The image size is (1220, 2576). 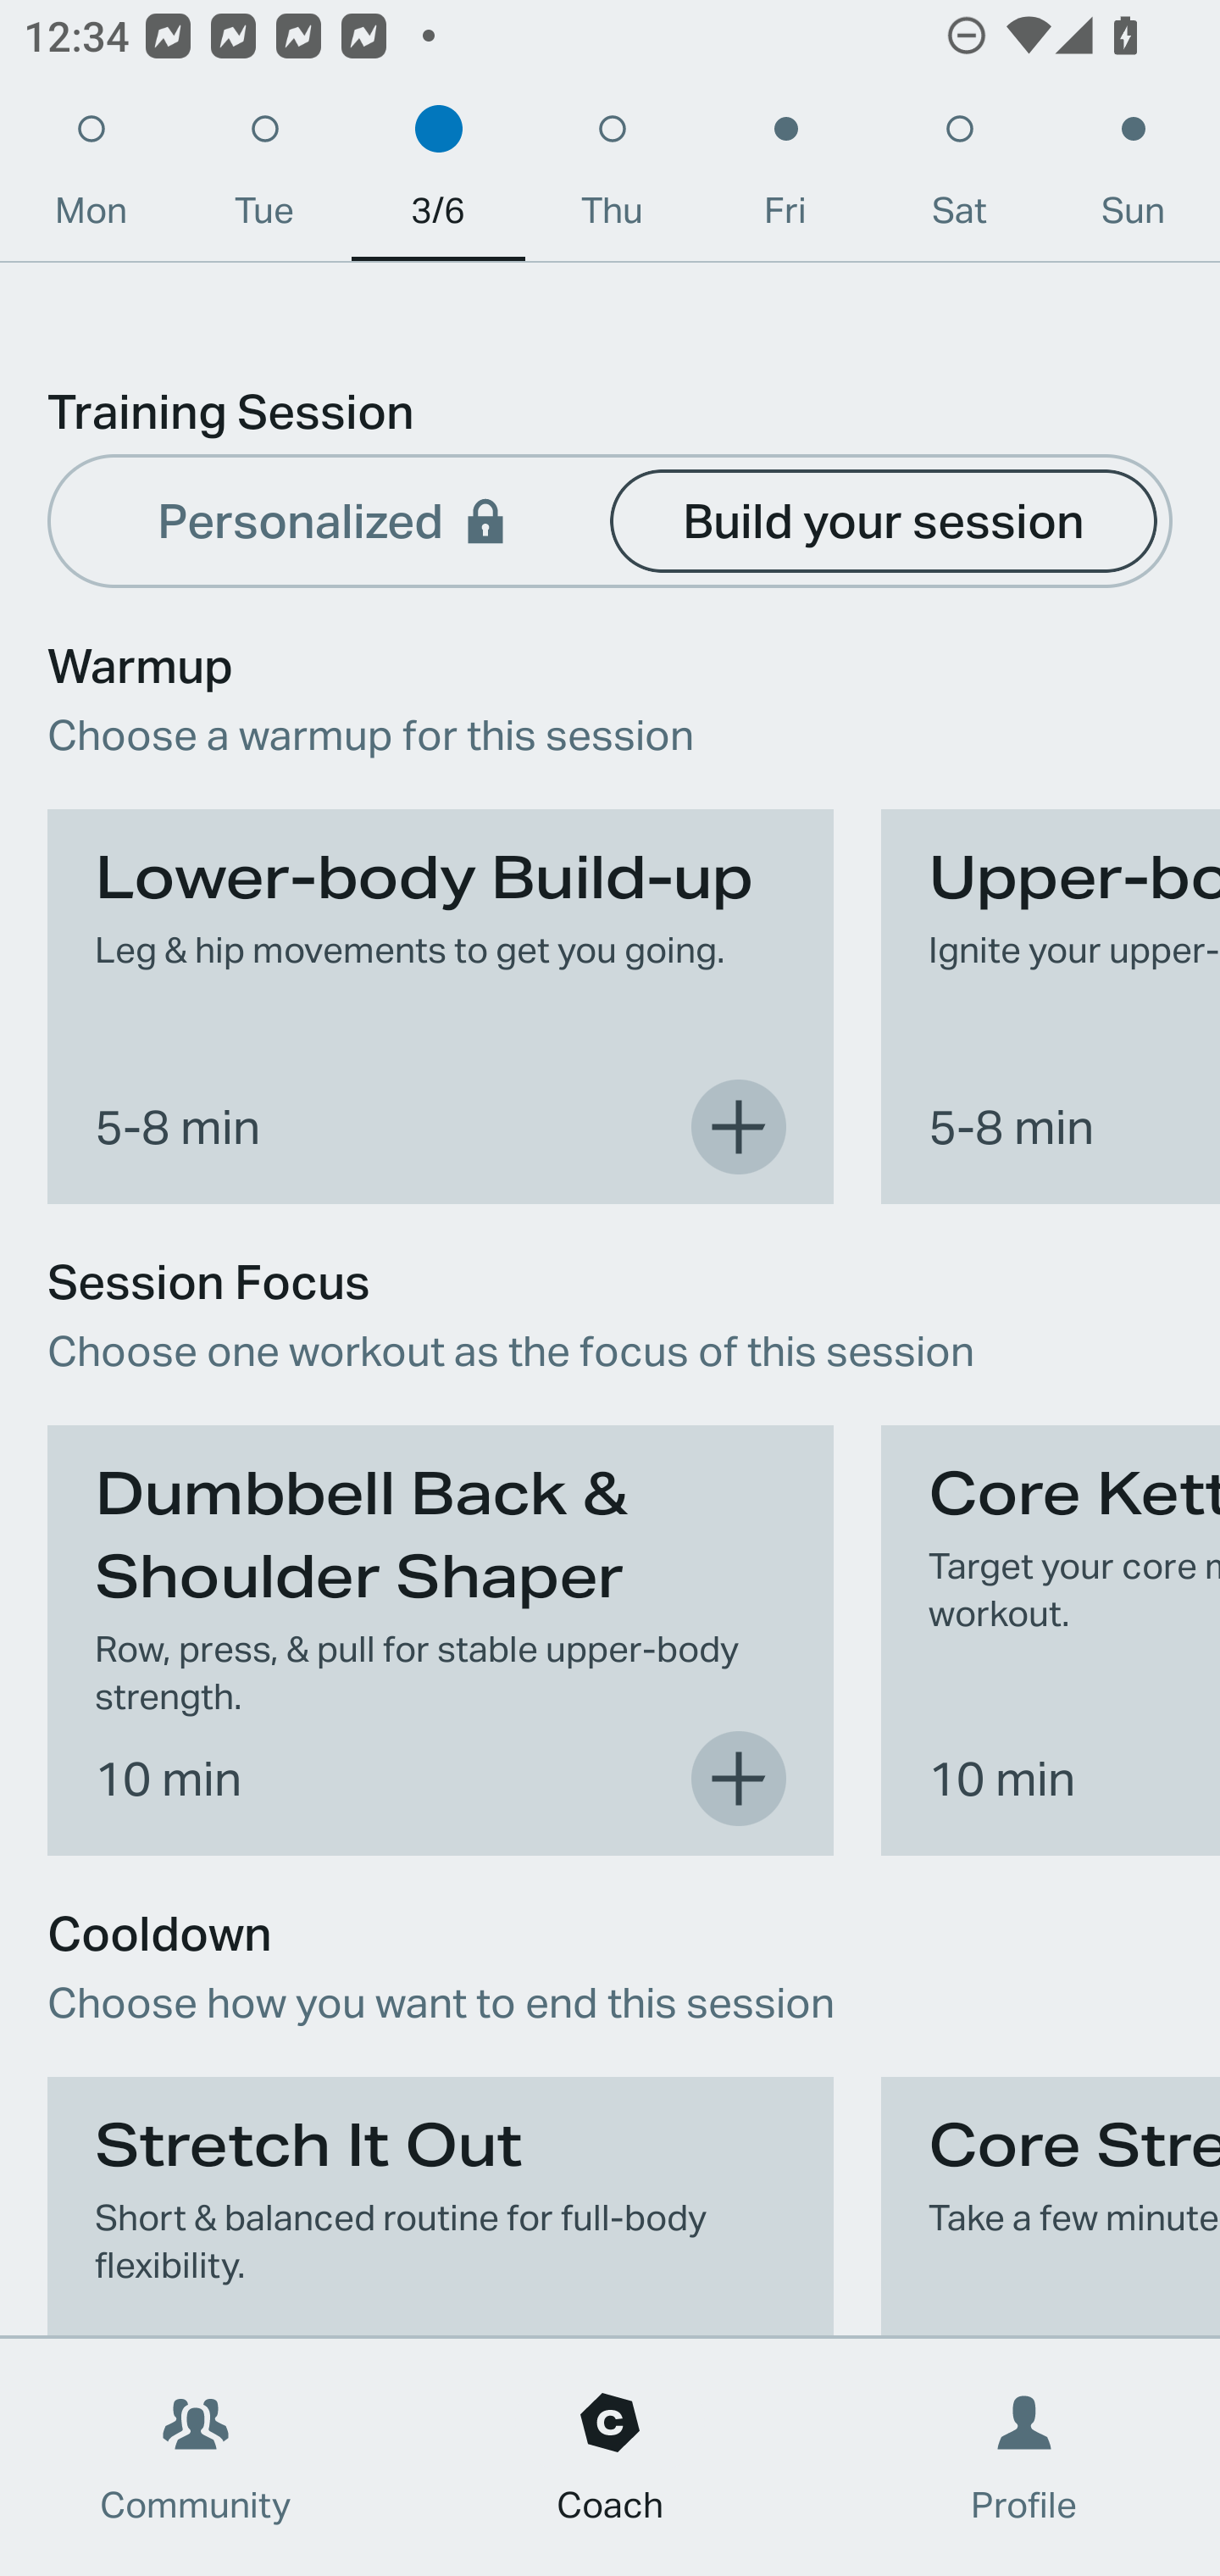 What do you see at coordinates (785, 178) in the screenshot?
I see `Fri` at bounding box center [785, 178].